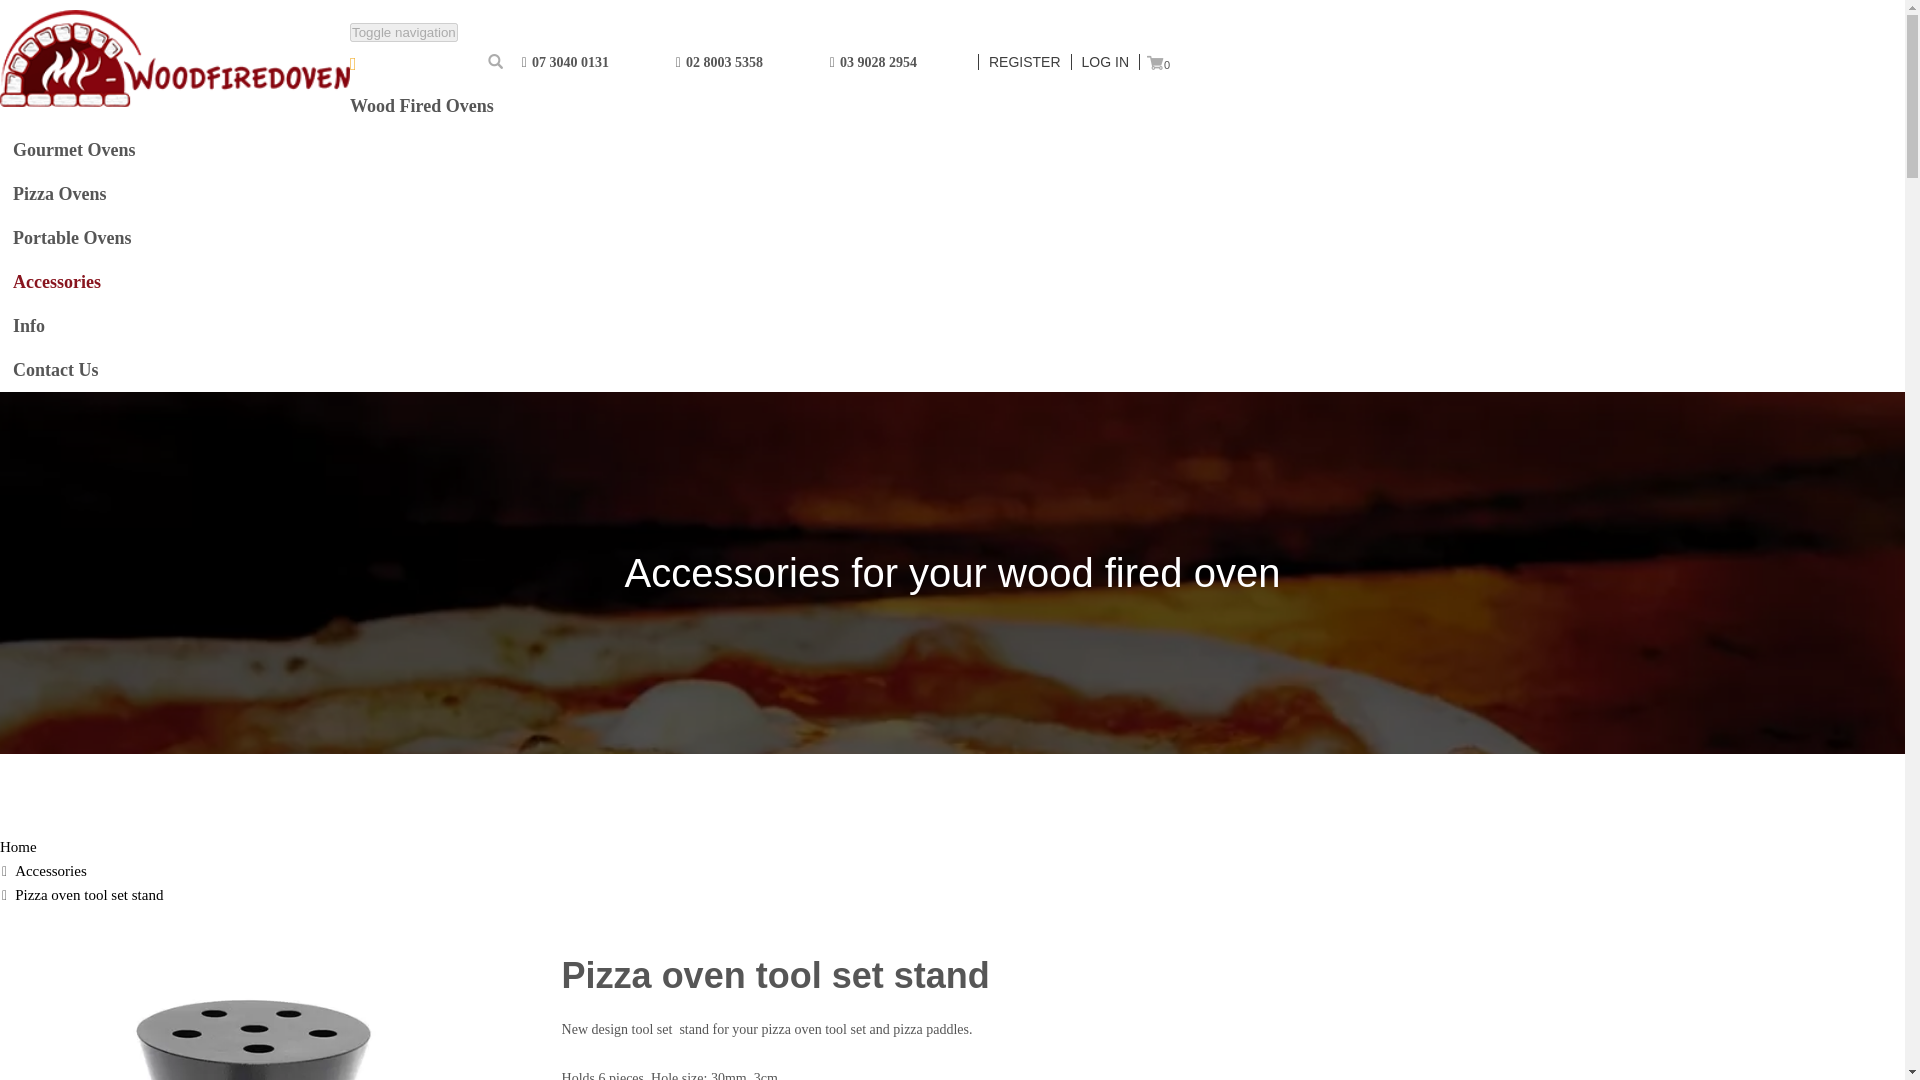  Describe the element at coordinates (404, 32) in the screenshot. I see `Toggle navigation` at that location.